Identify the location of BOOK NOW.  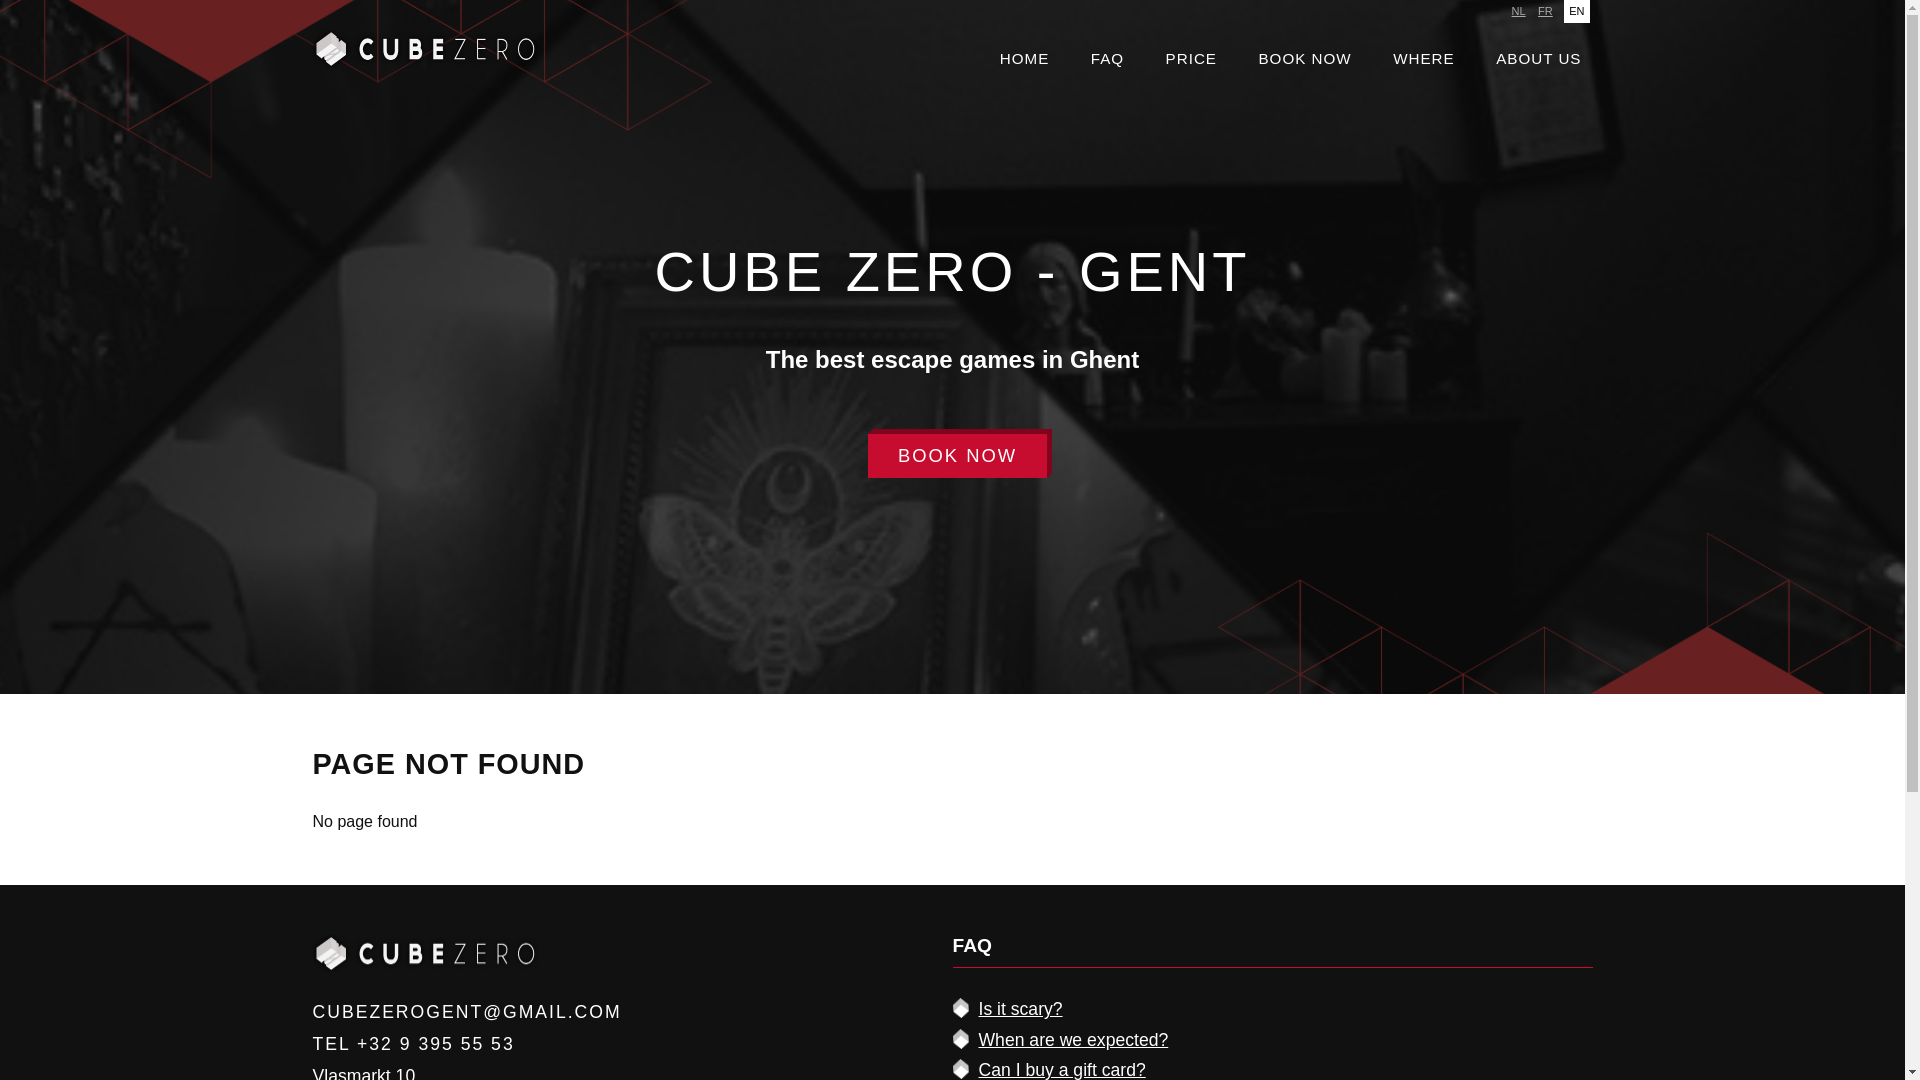
(1304, 59).